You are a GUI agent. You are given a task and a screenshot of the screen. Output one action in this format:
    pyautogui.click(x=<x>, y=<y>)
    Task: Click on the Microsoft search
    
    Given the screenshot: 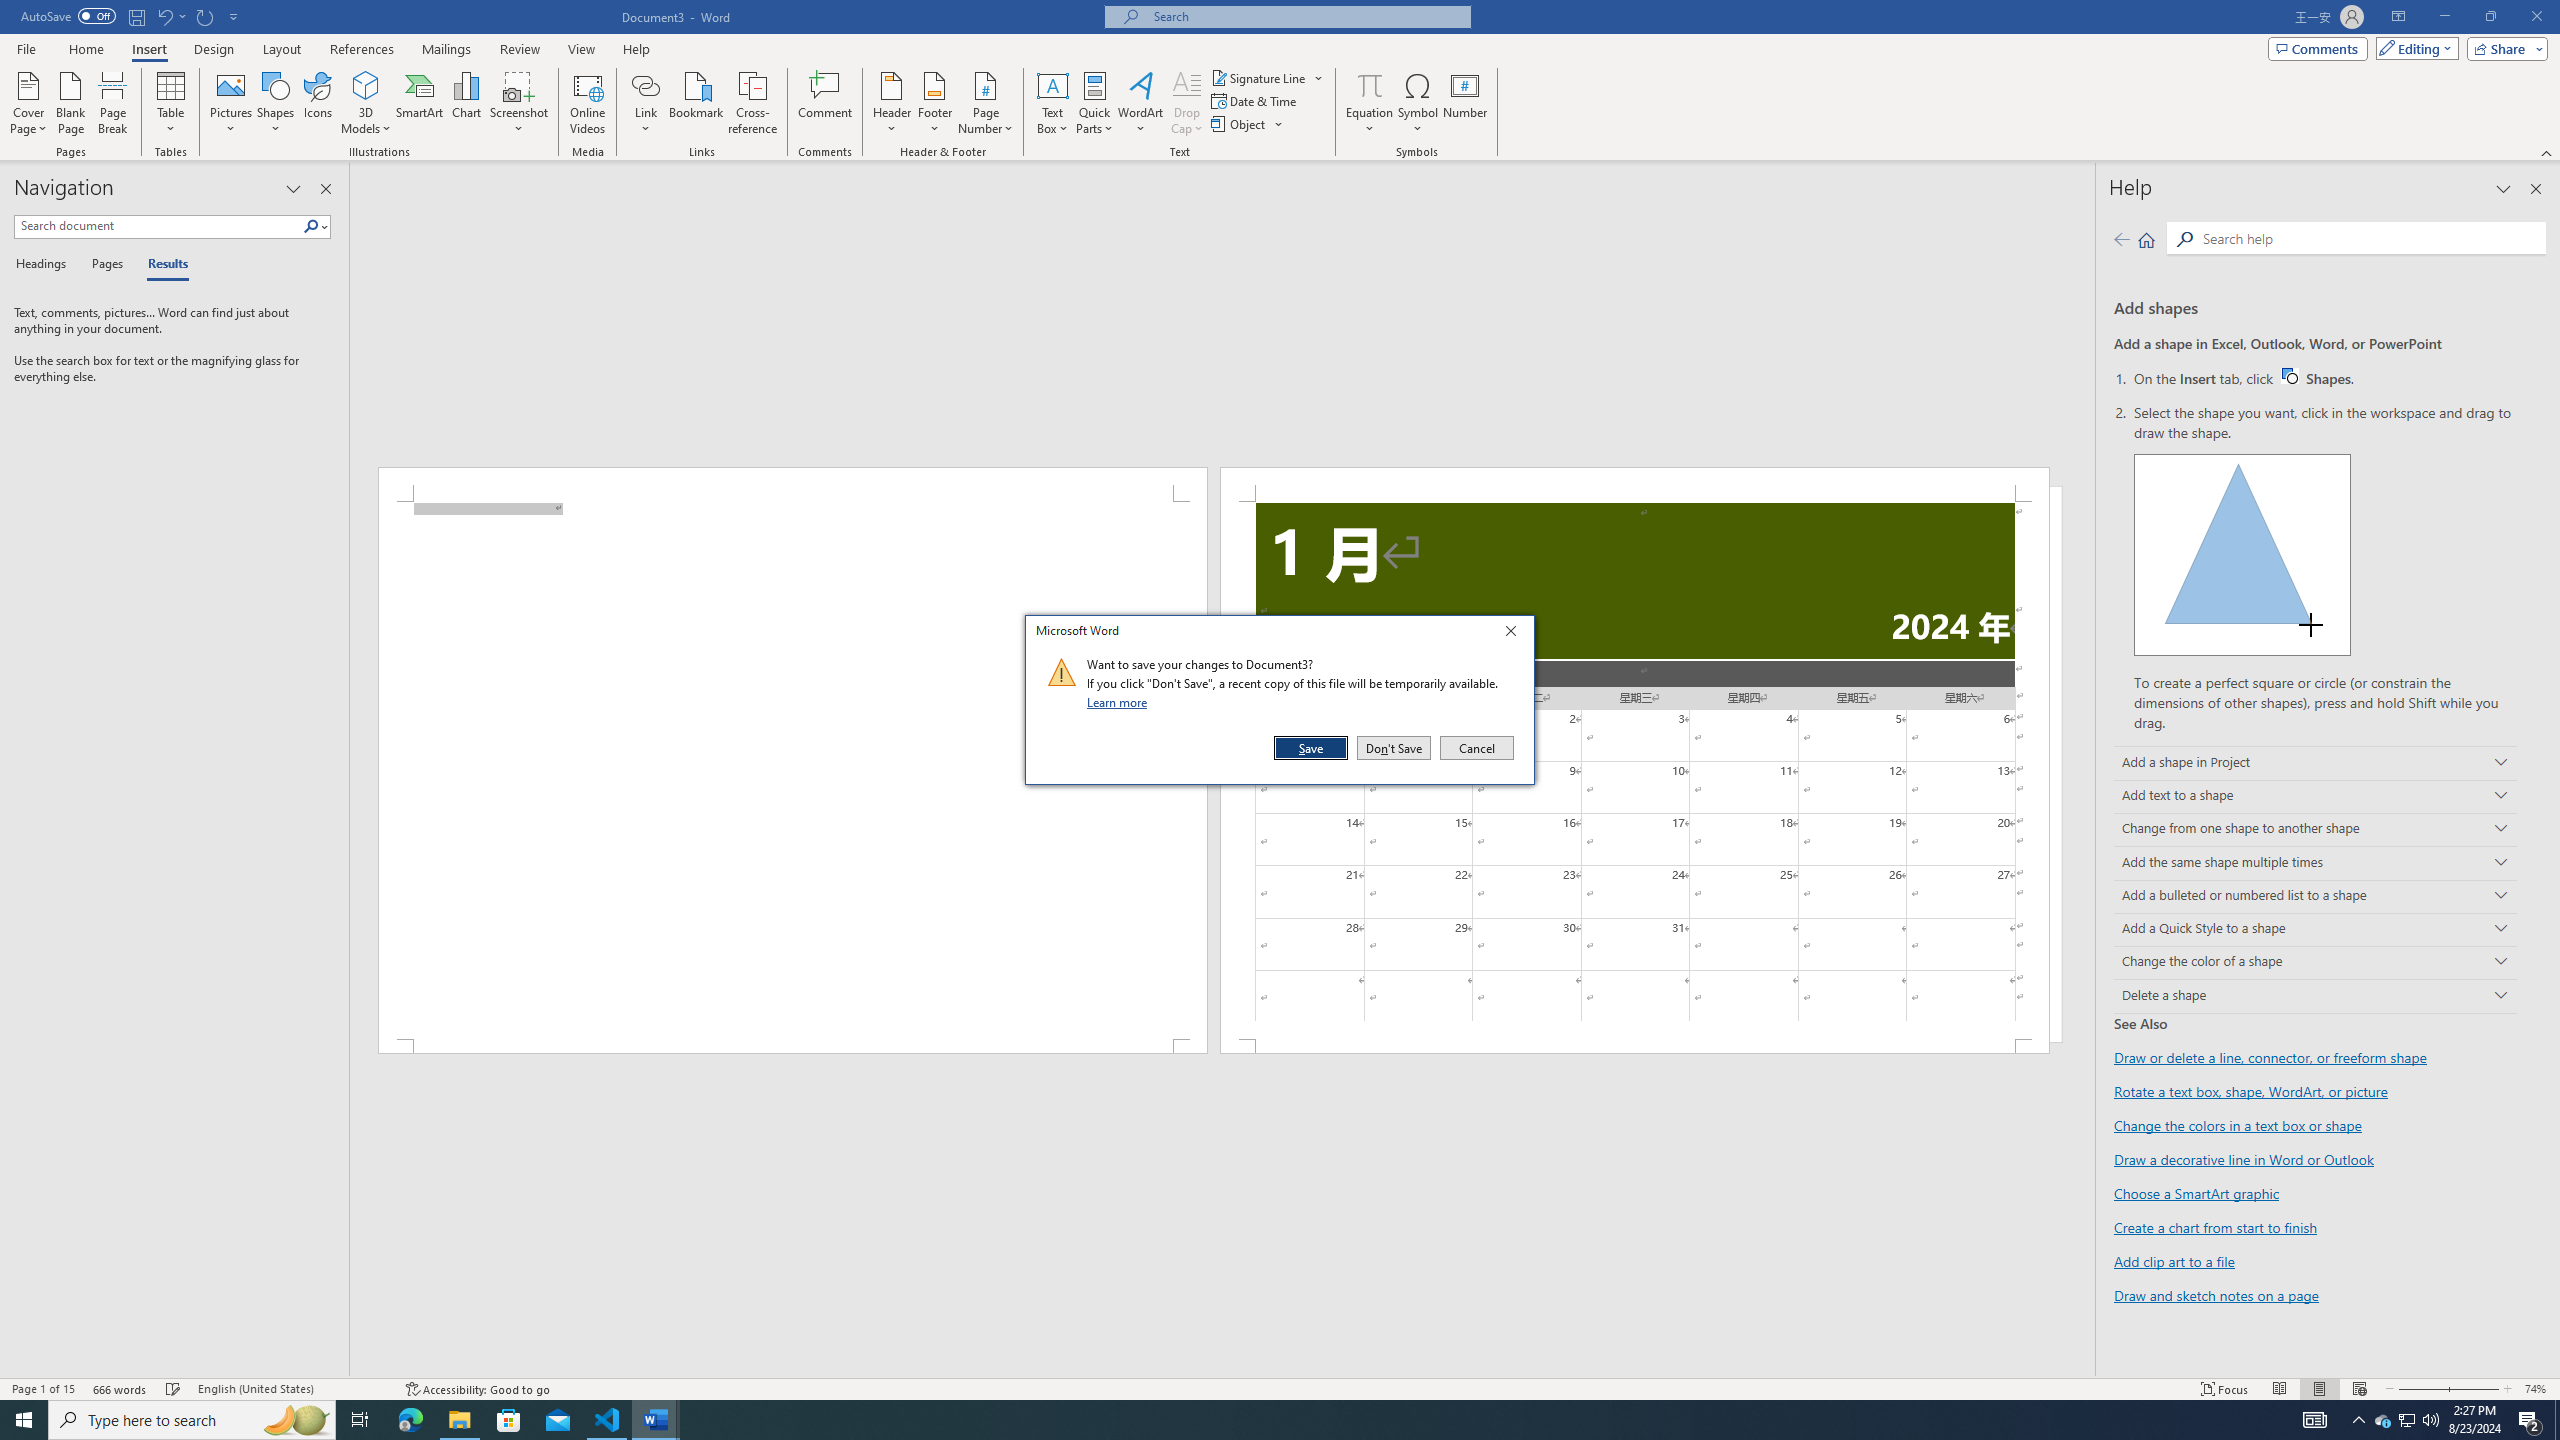 What is the action you would take?
    pyautogui.click(x=1306, y=16)
    